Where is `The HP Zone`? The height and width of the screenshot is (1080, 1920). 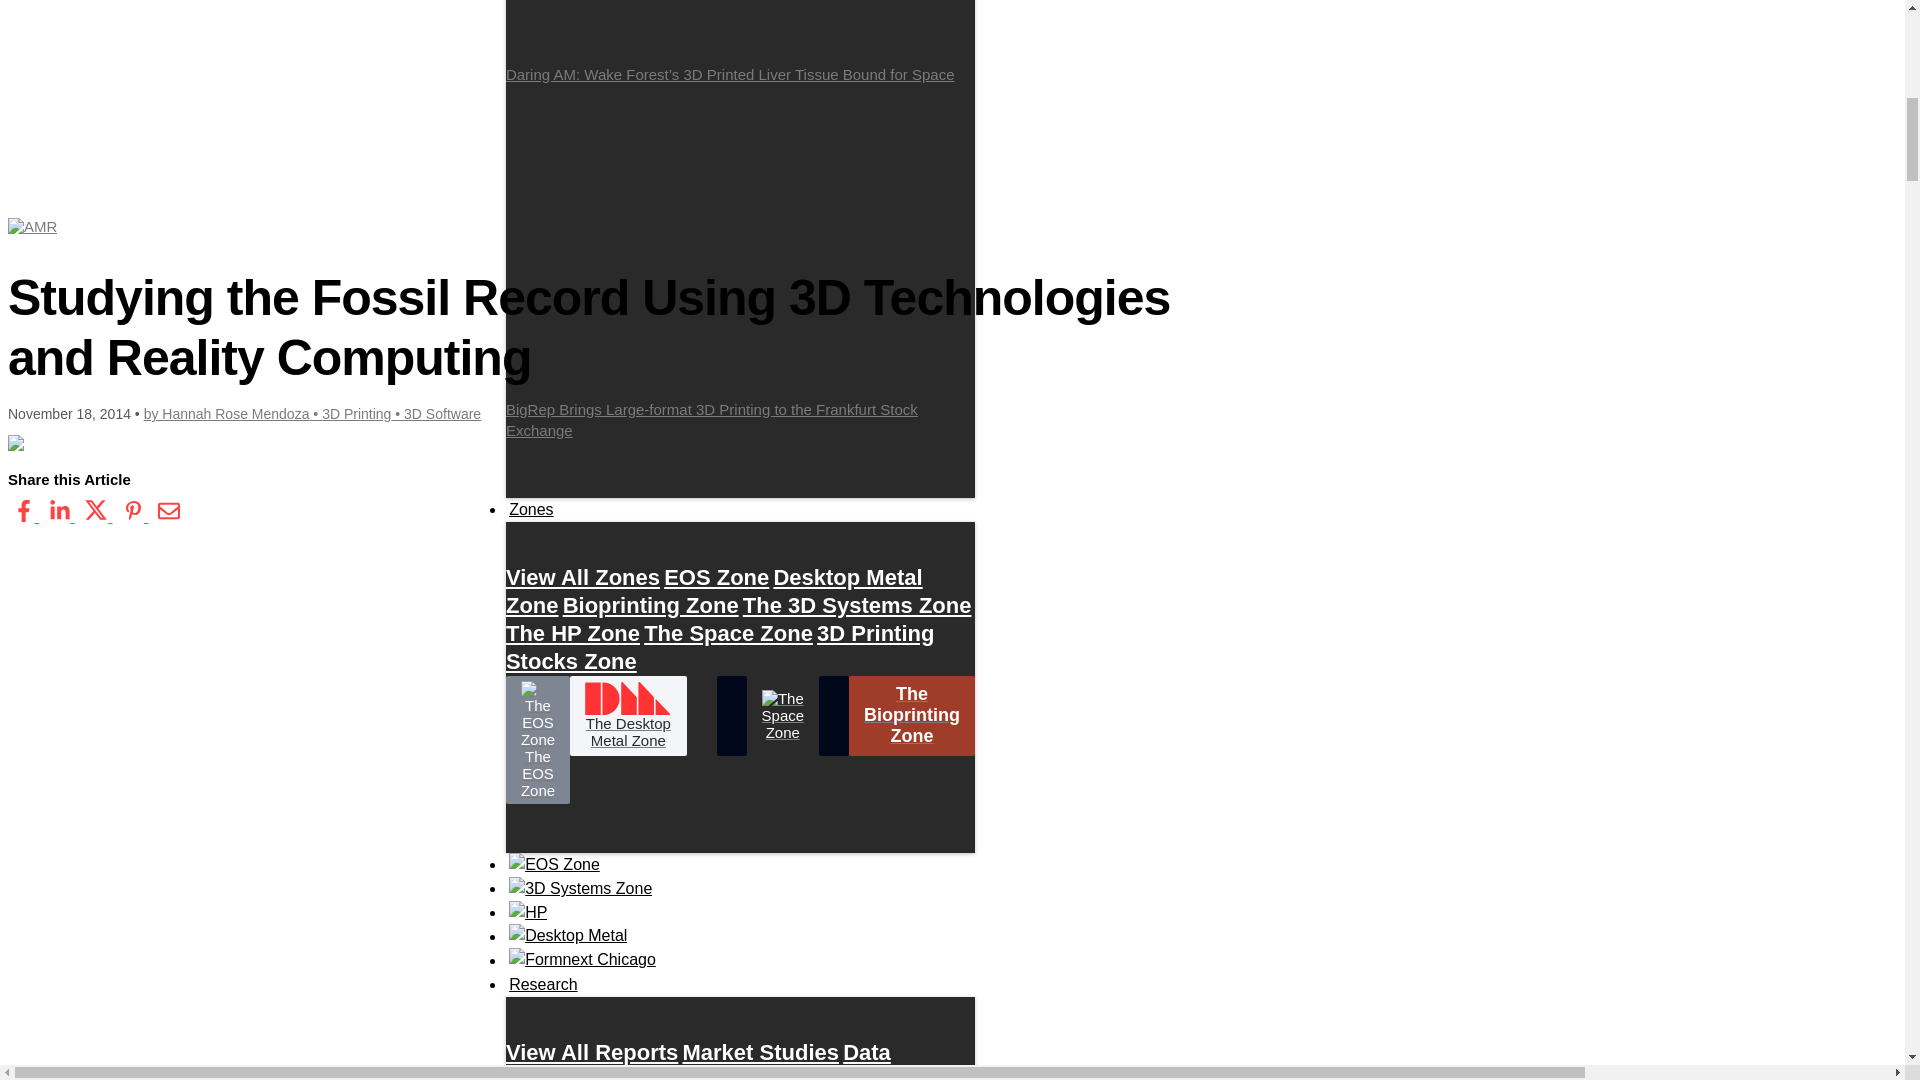 The HP Zone is located at coordinates (572, 633).